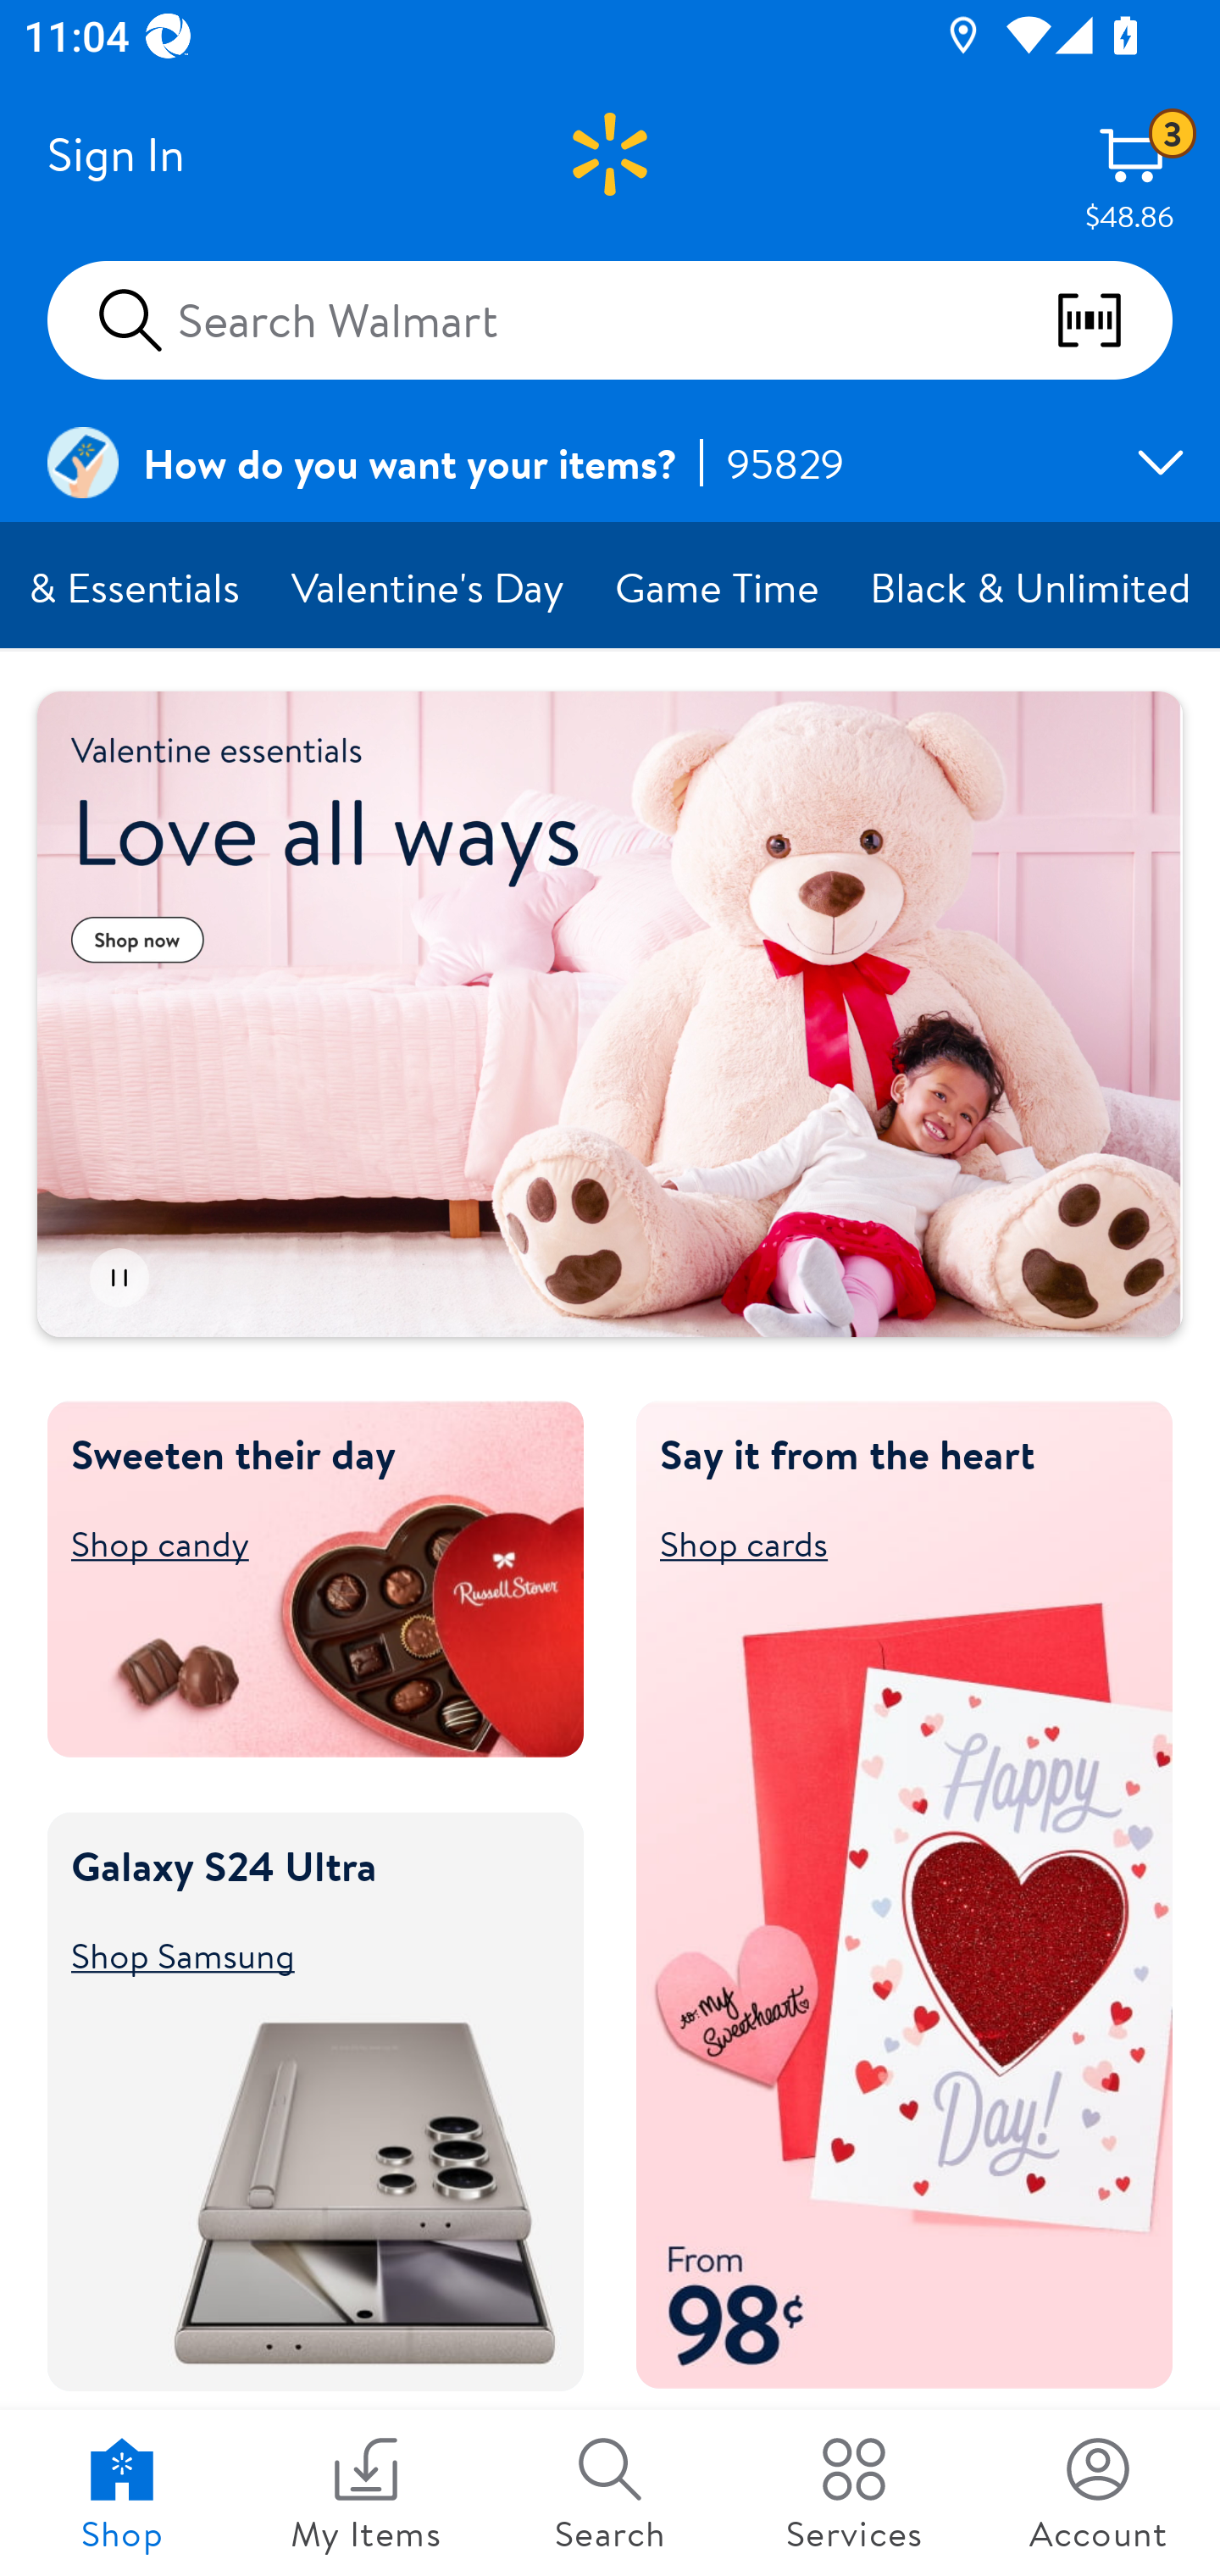  Describe the element at coordinates (119, 1278) in the screenshot. I see `Pause` at that location.